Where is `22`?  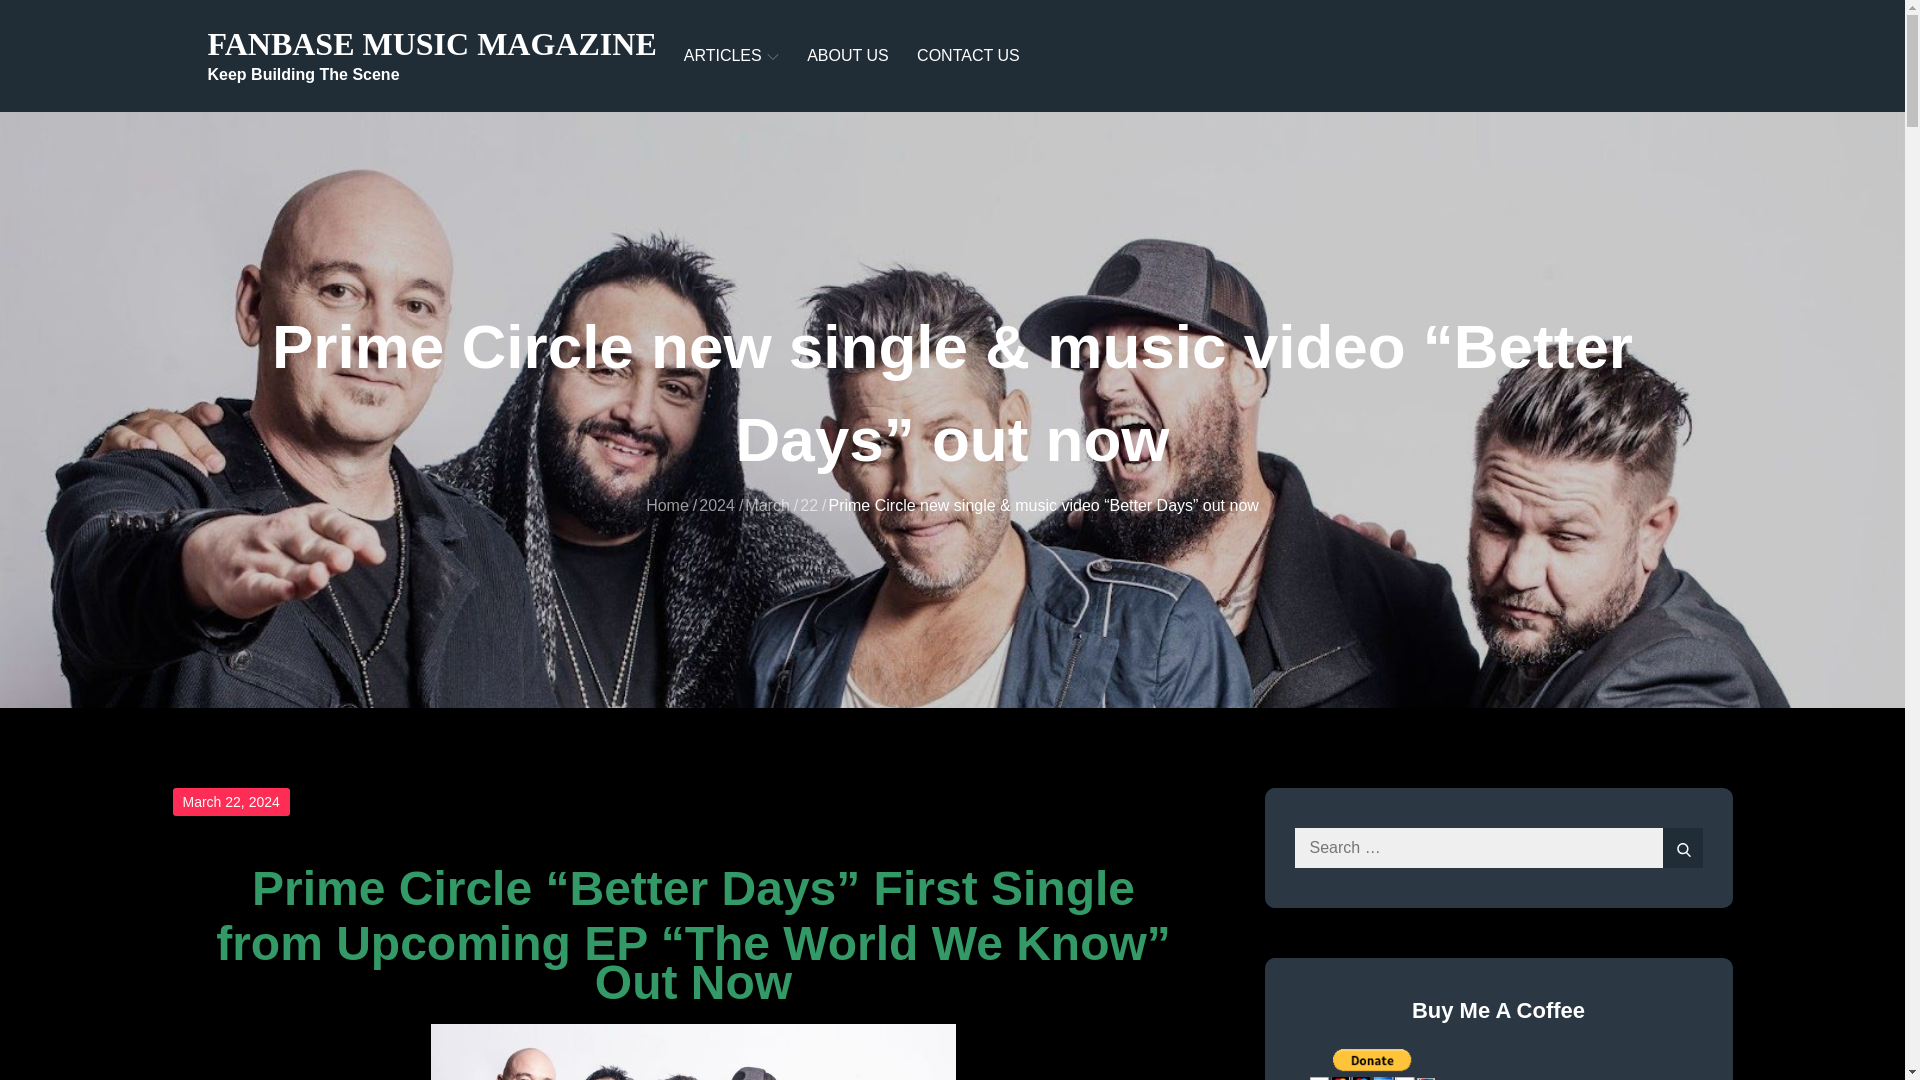 22 is located at coordinates (808, 505).